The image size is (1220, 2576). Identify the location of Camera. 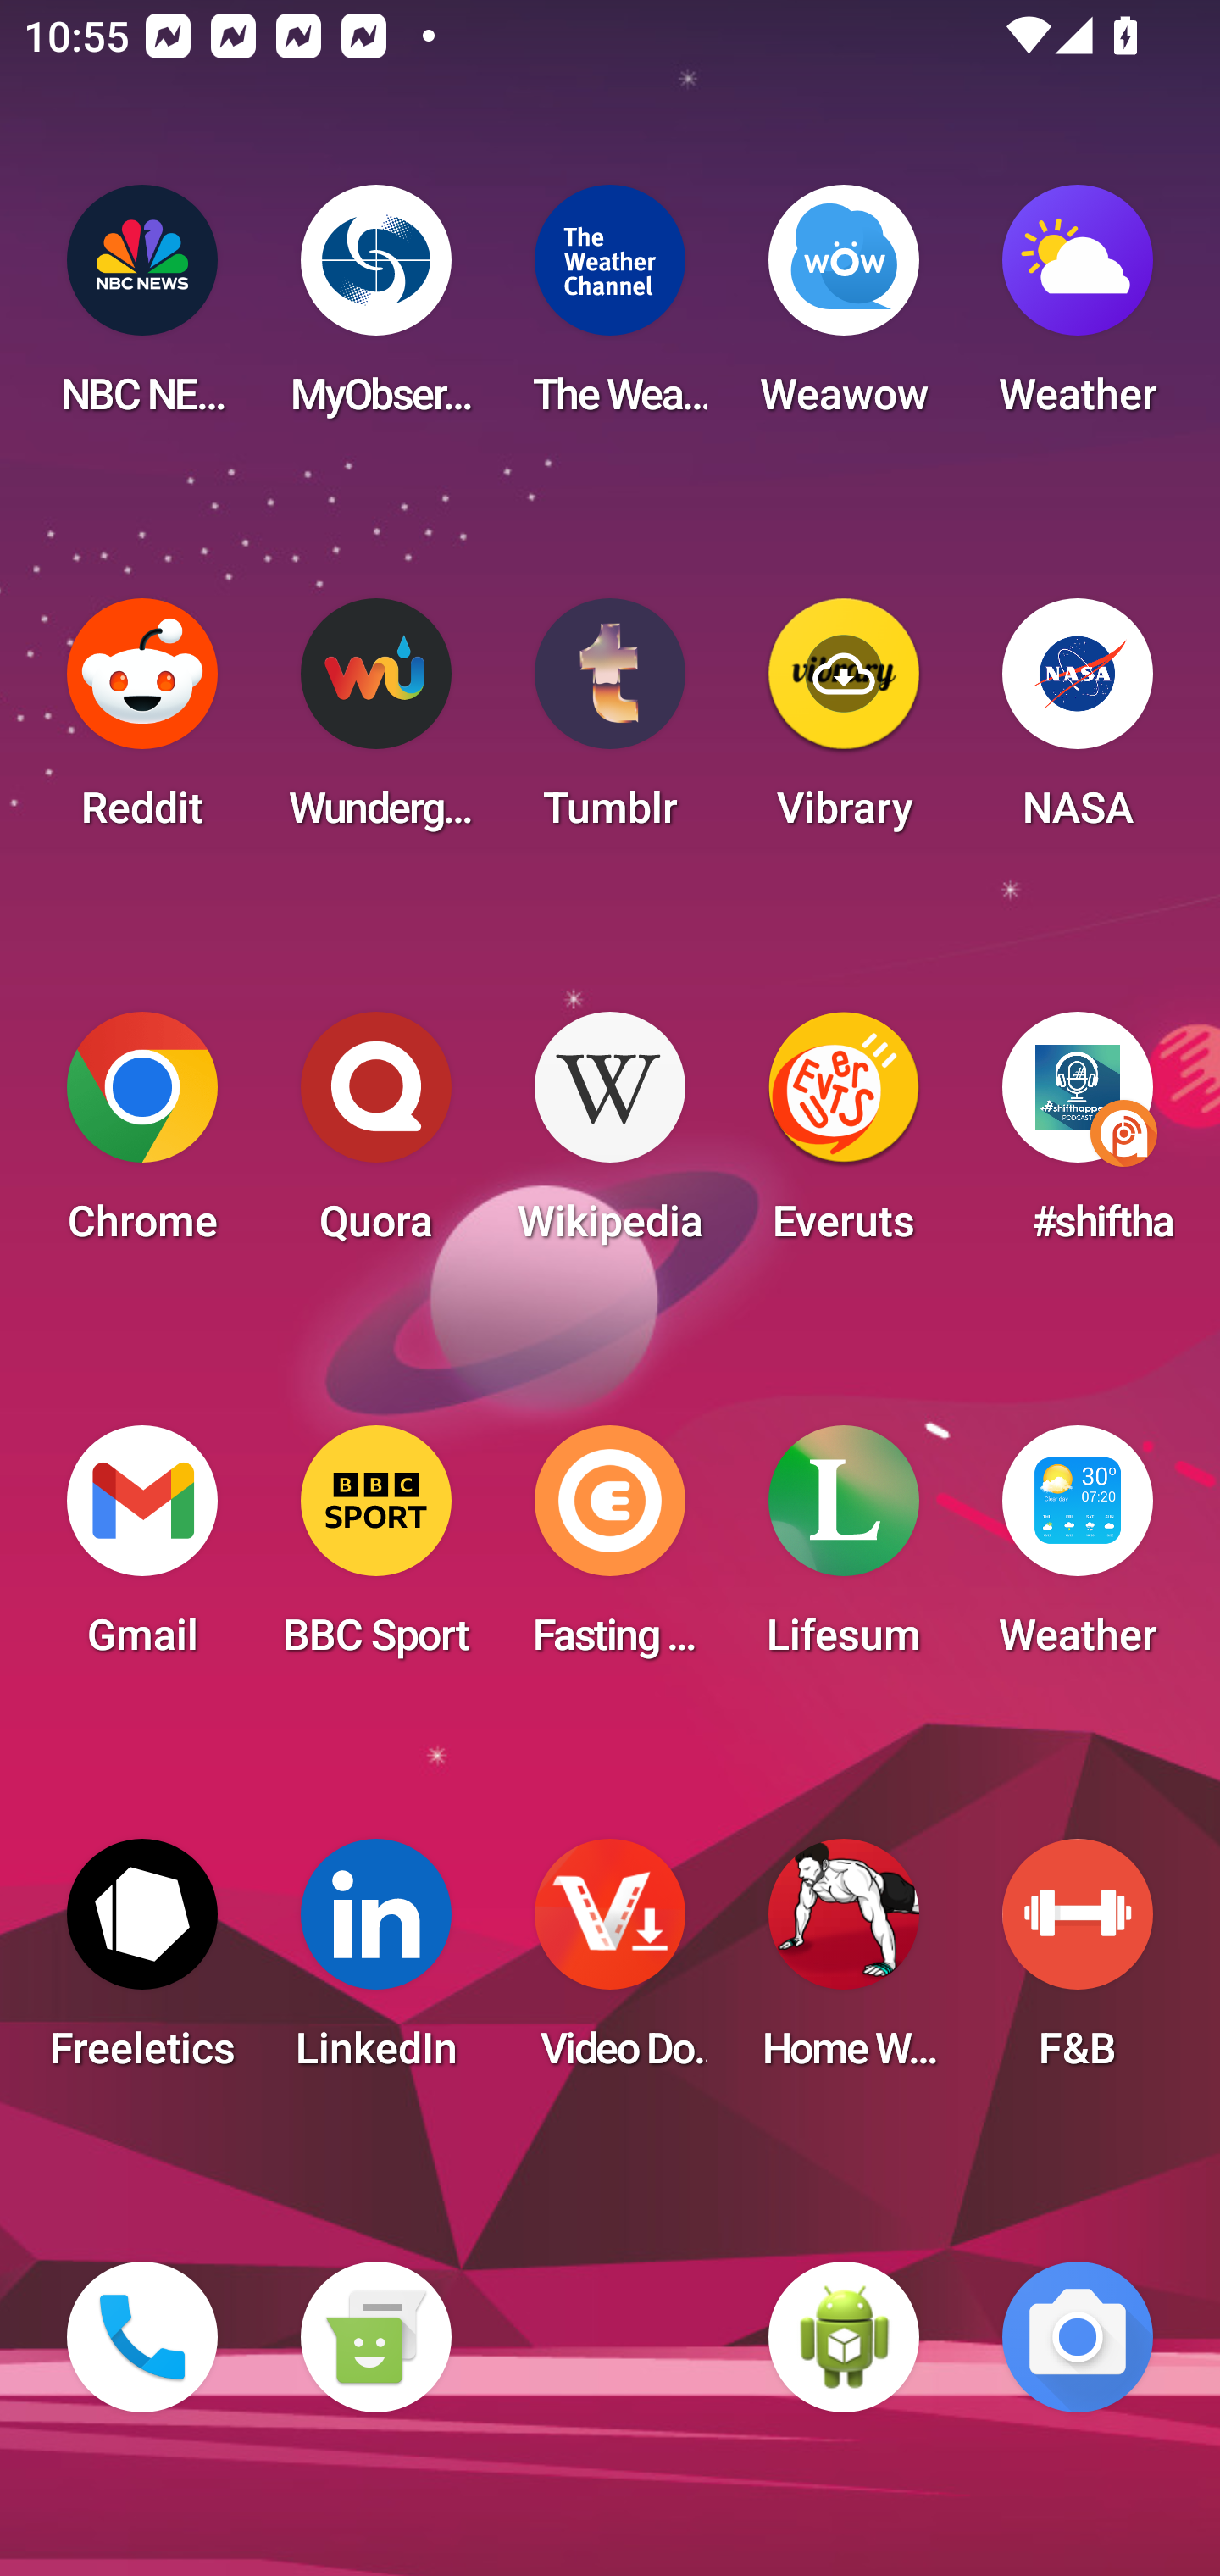
(1078, 2337).